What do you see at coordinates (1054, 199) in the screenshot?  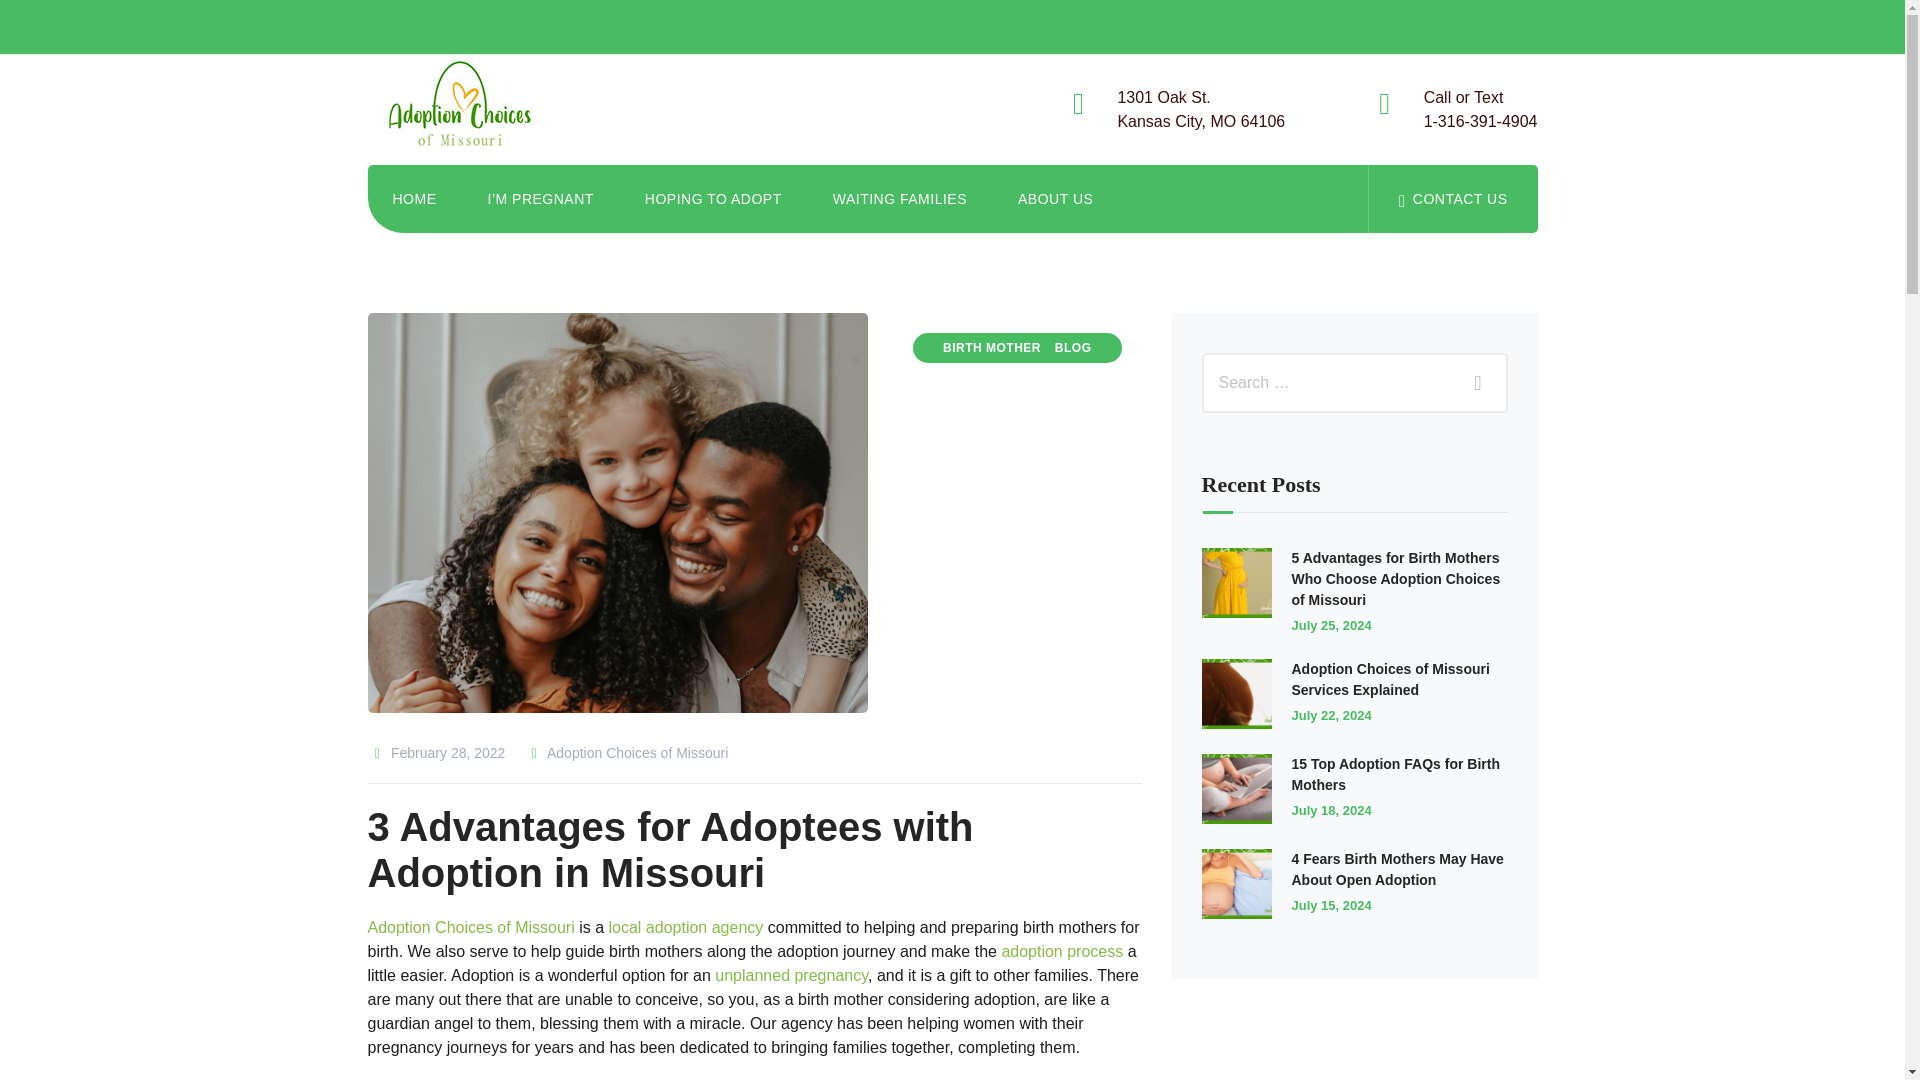 I see `ABOUT US` at bounding box center [1054, 199].